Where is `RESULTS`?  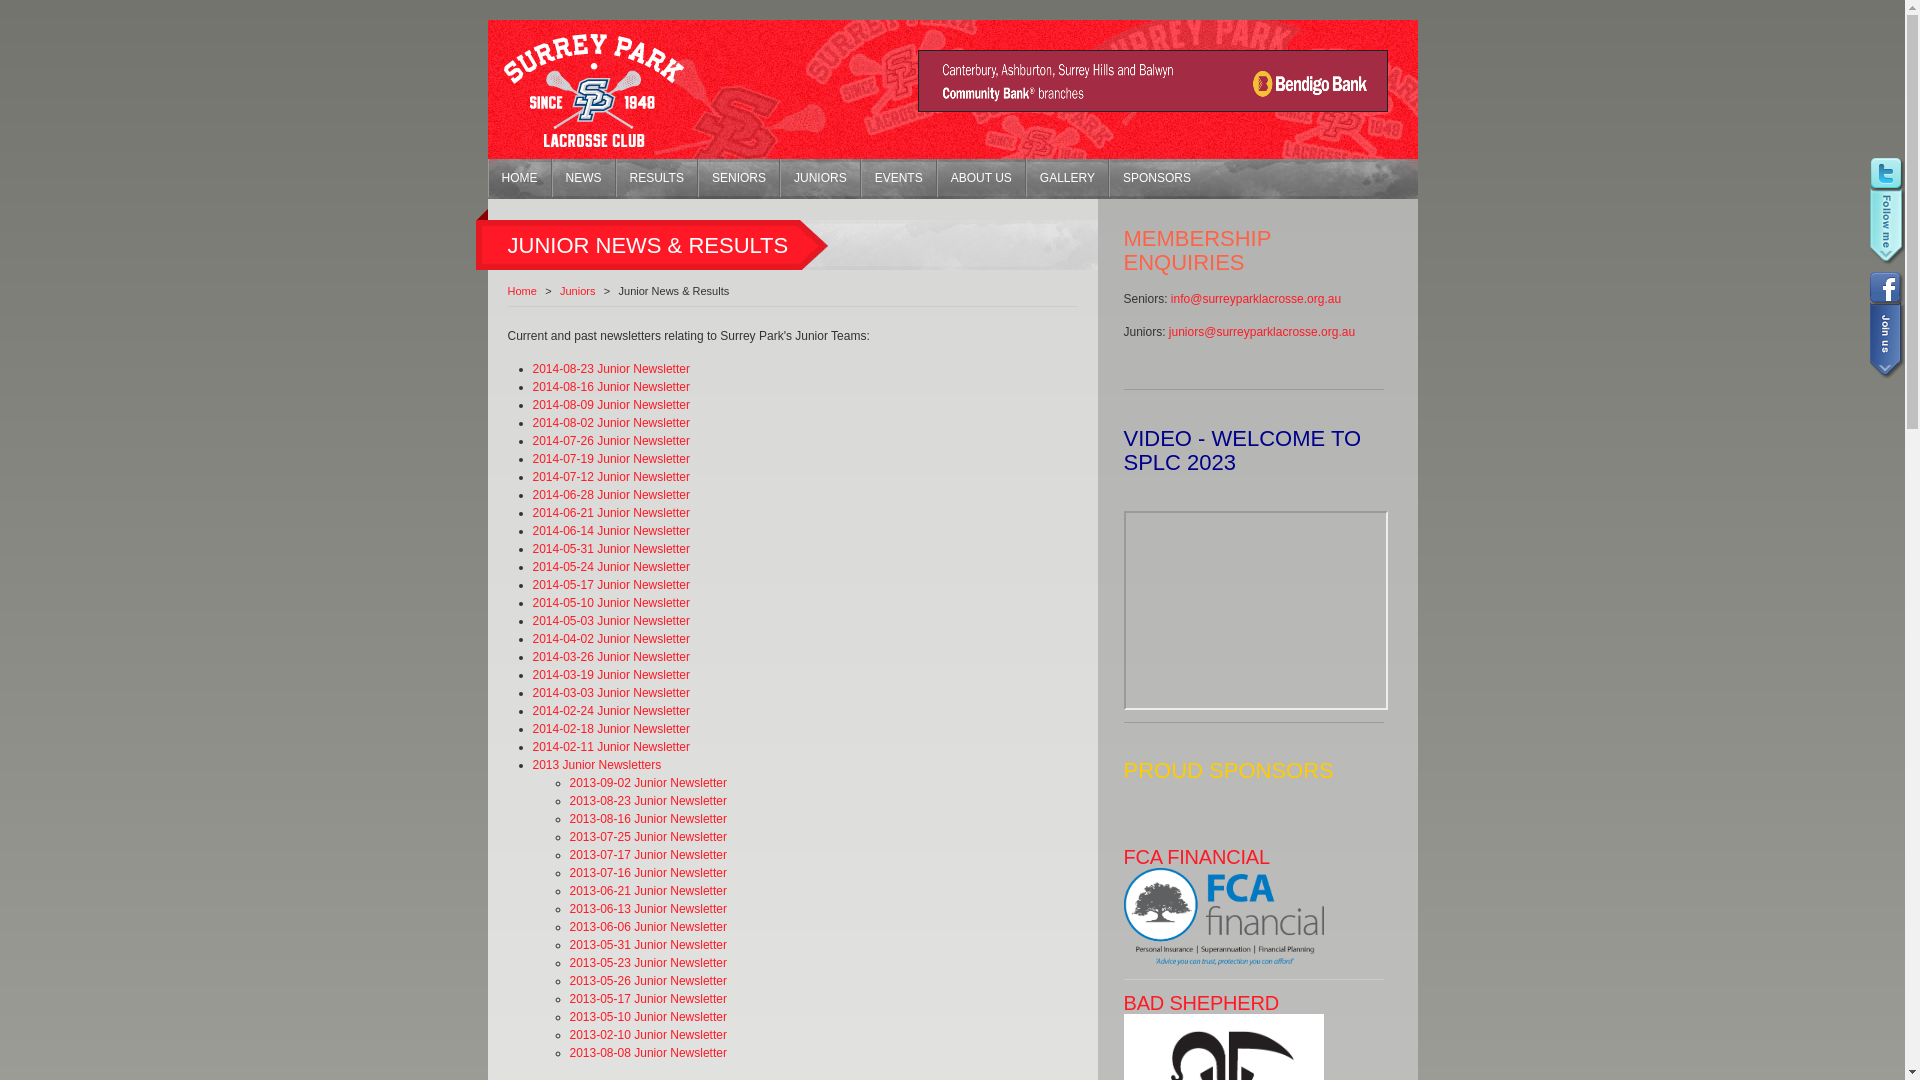 RESULTS is located at coordinates (657, 178).